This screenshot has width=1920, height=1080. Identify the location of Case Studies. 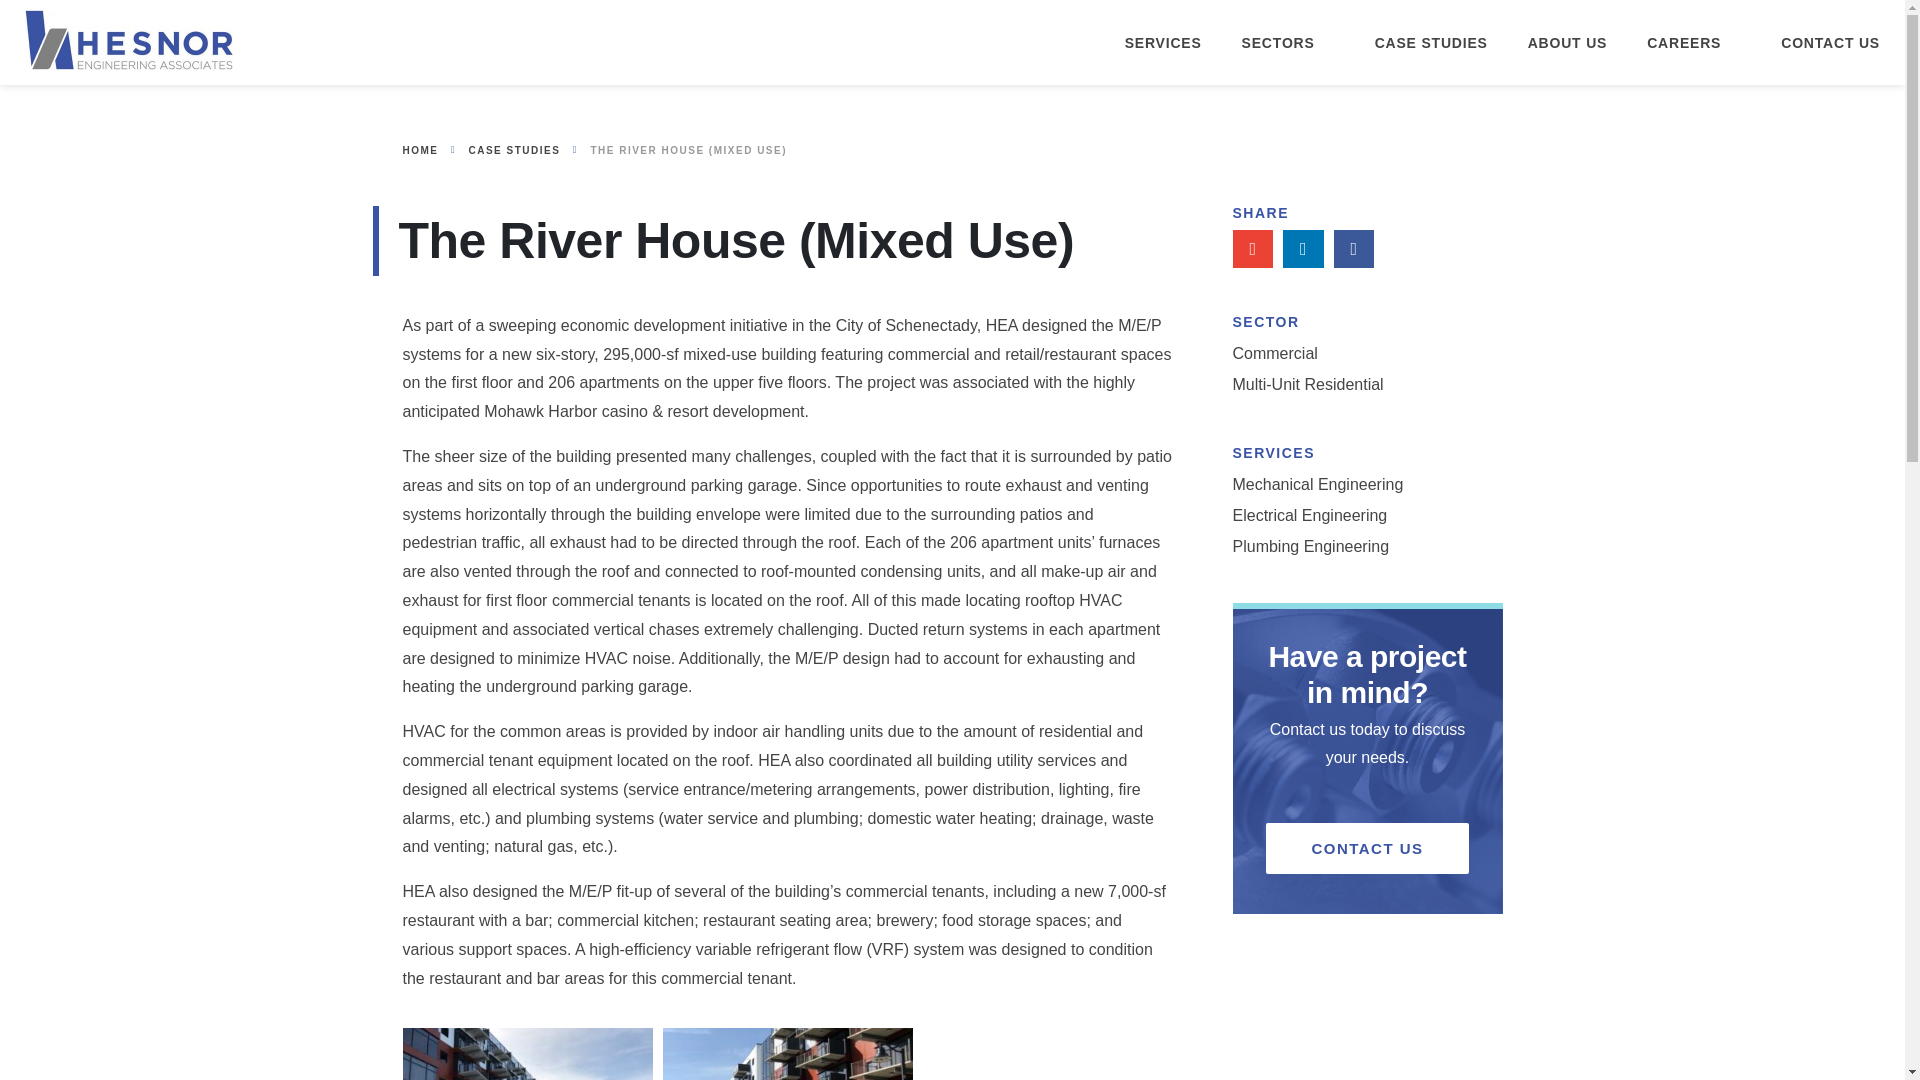
(514, 152).